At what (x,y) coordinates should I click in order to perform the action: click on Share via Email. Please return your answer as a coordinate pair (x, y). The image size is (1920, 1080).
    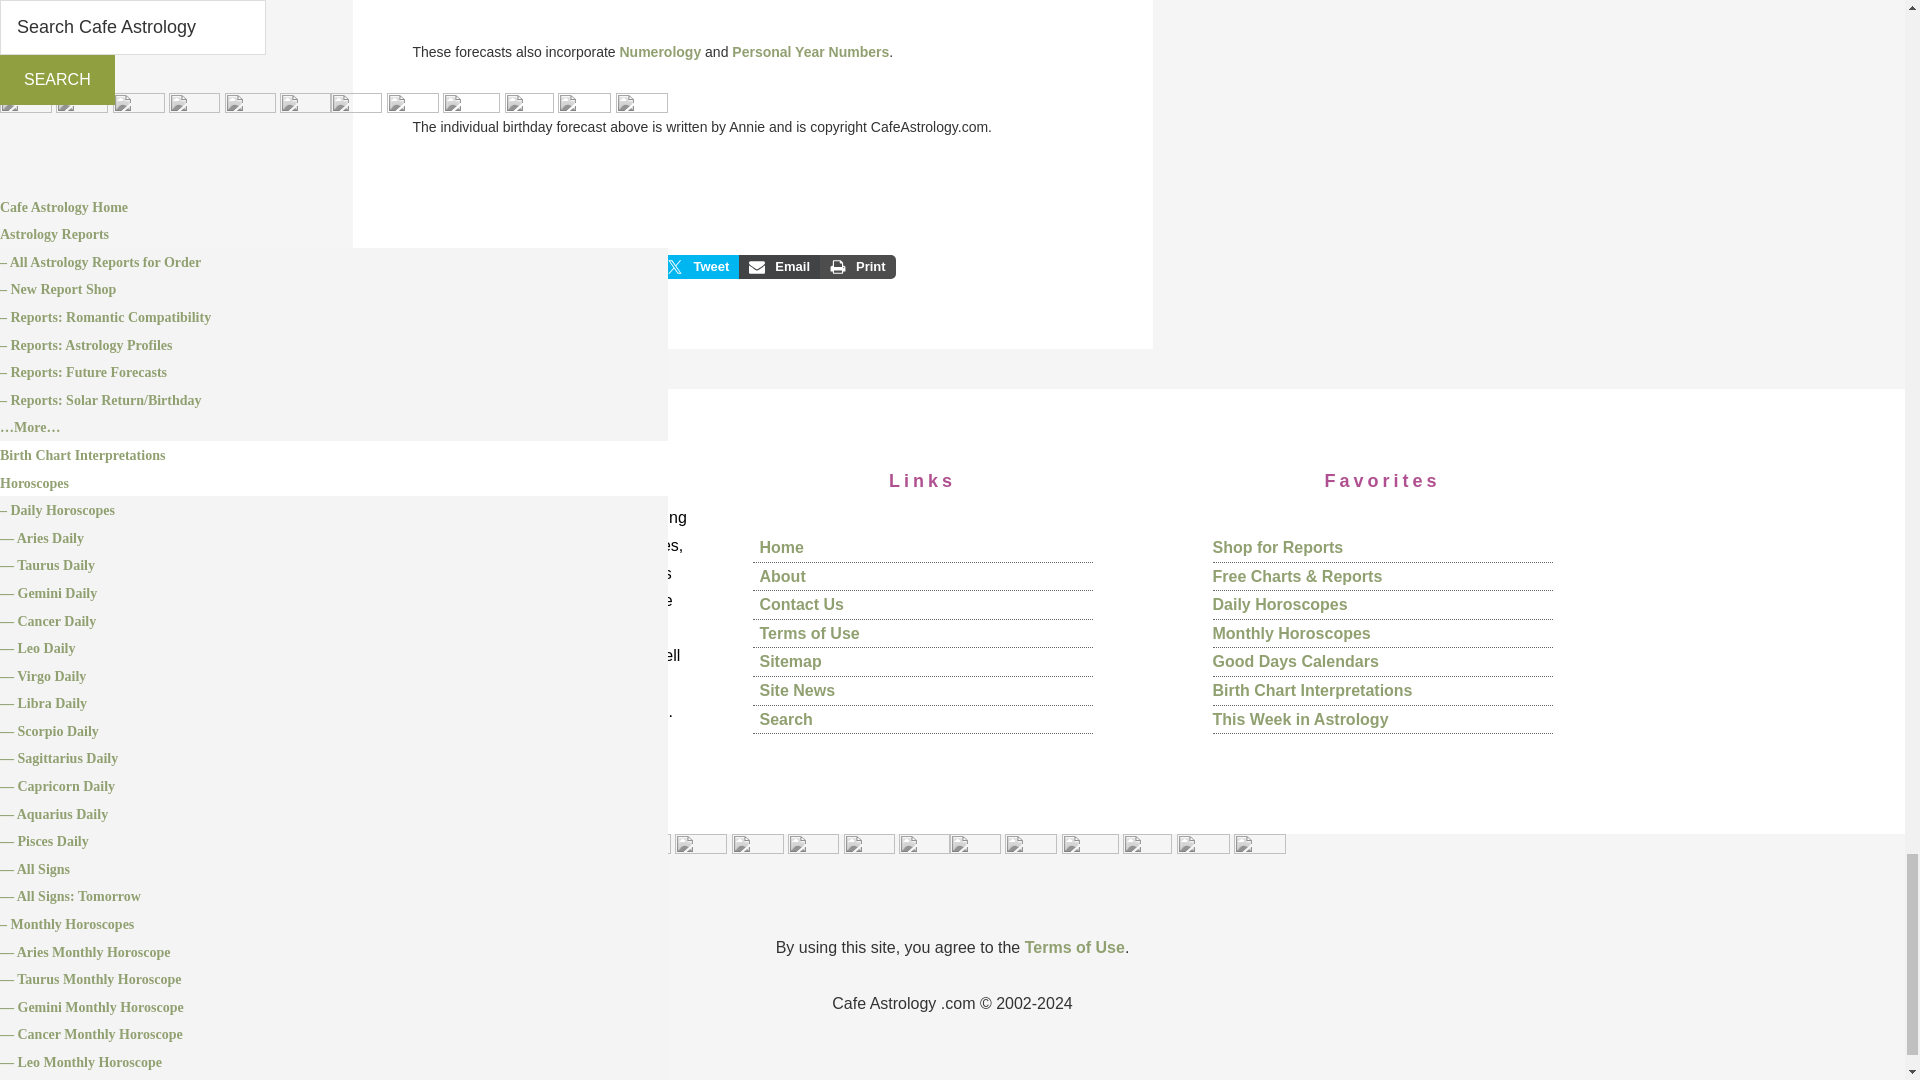
    Looking at the image, I should click on (779, 266).